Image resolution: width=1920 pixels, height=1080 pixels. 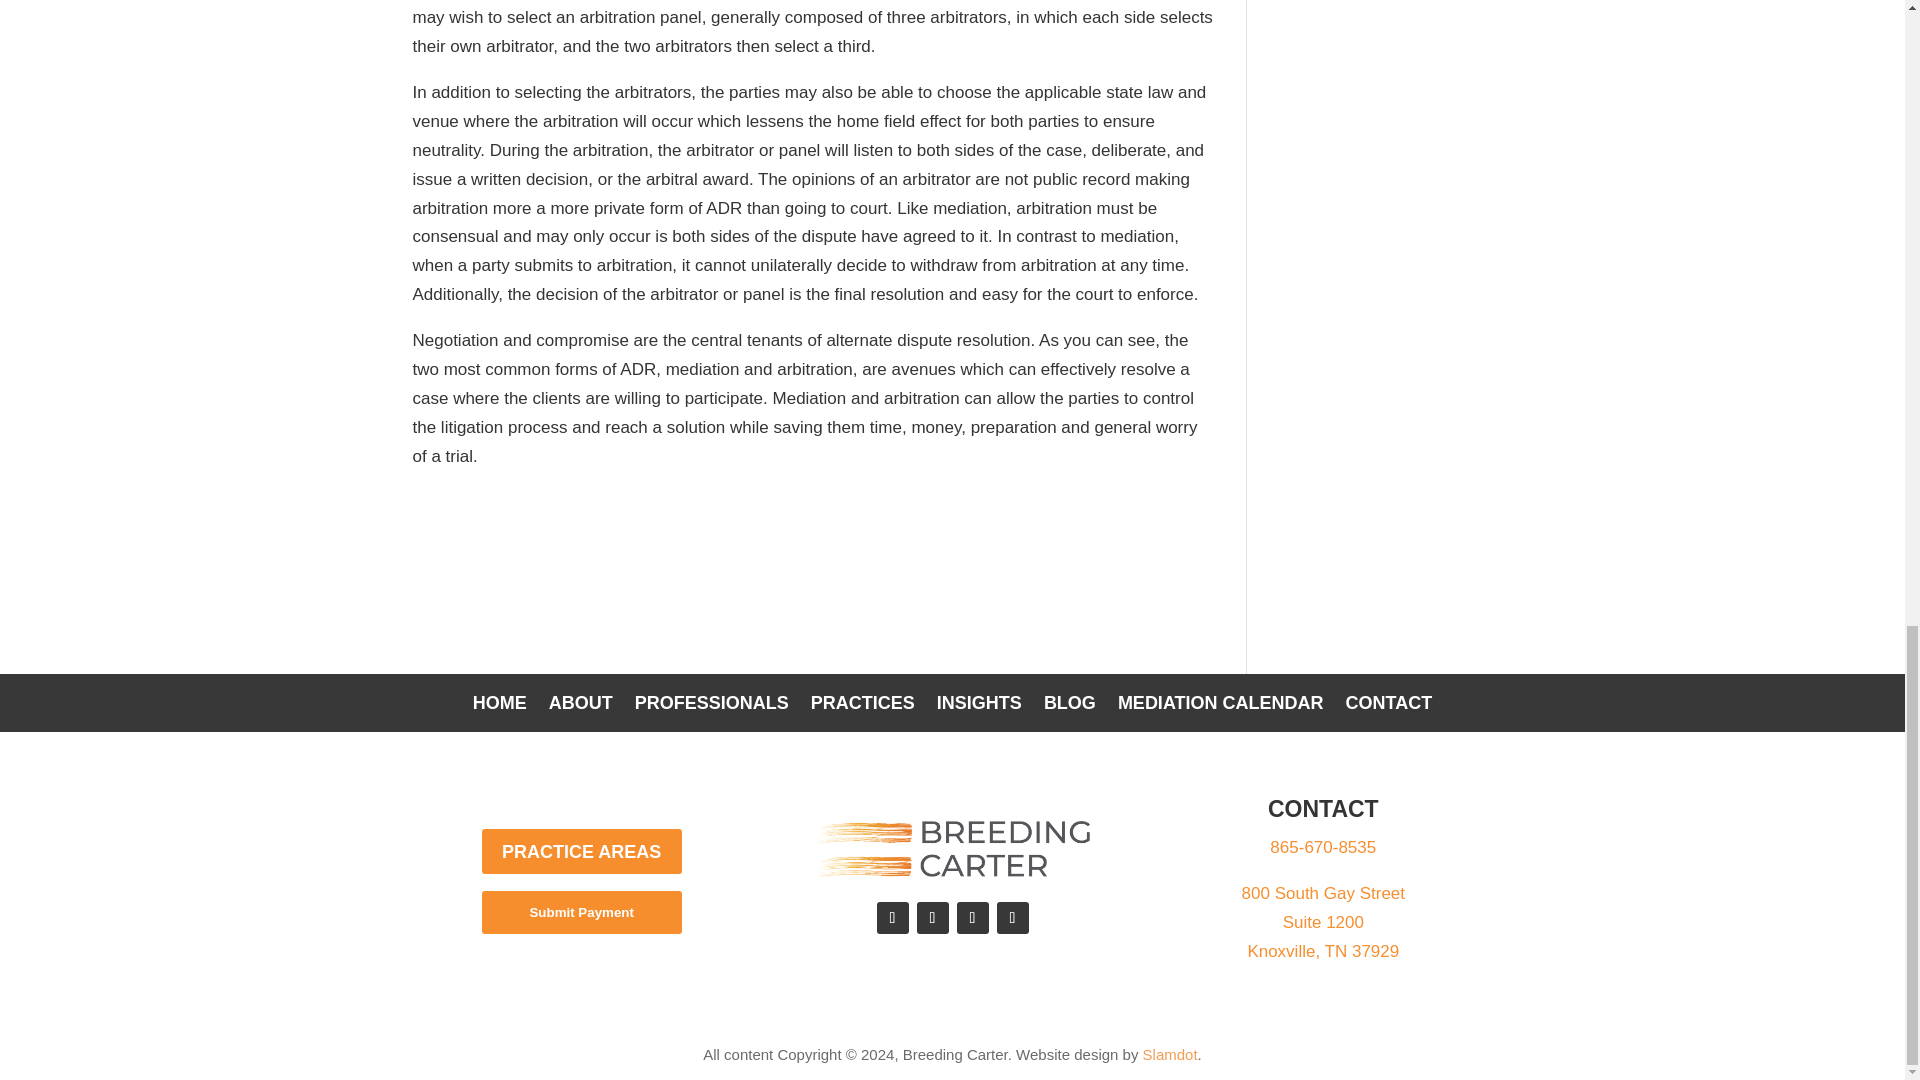 What do you see at coordinates (1012, 918) in the screenshot?
I see `Follow on X` at bounding box center [1012, 918].